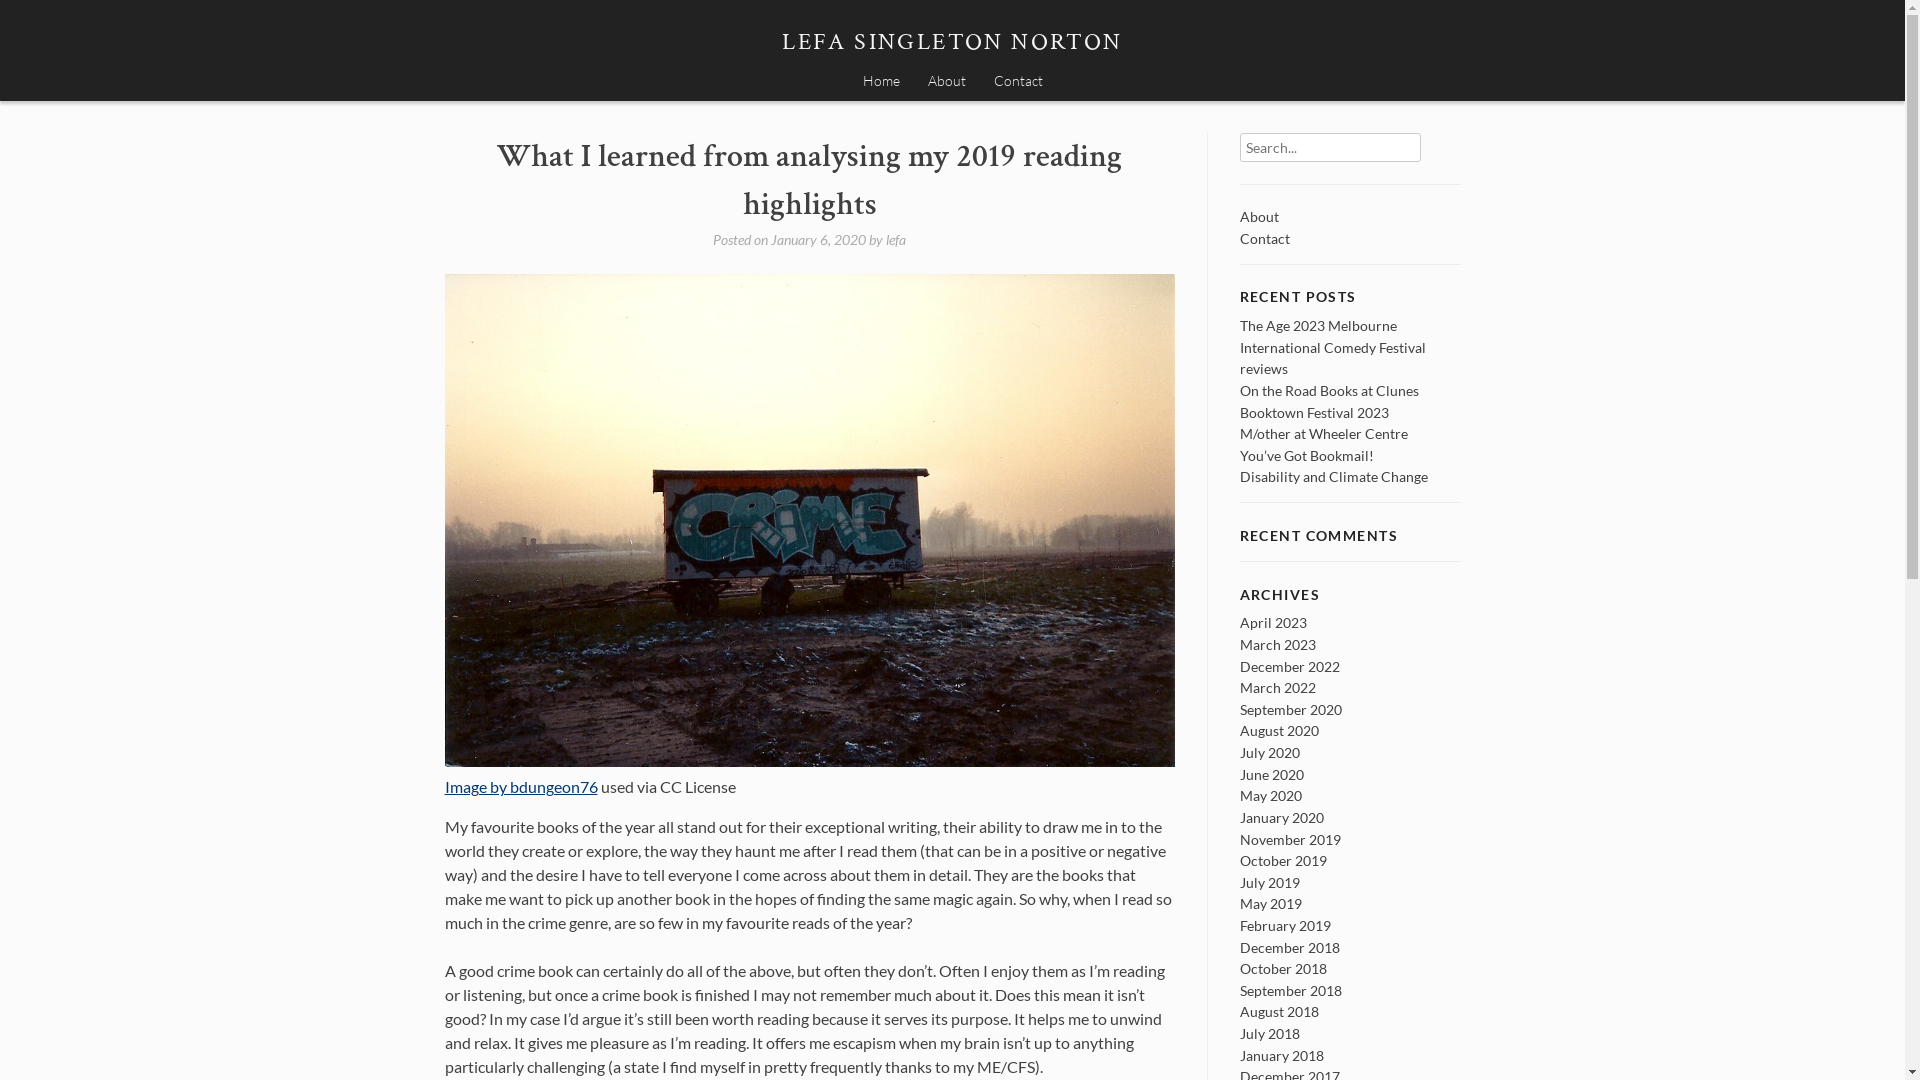  I want to click on LEFA SINGLETON NORTON, so click(952, 42).